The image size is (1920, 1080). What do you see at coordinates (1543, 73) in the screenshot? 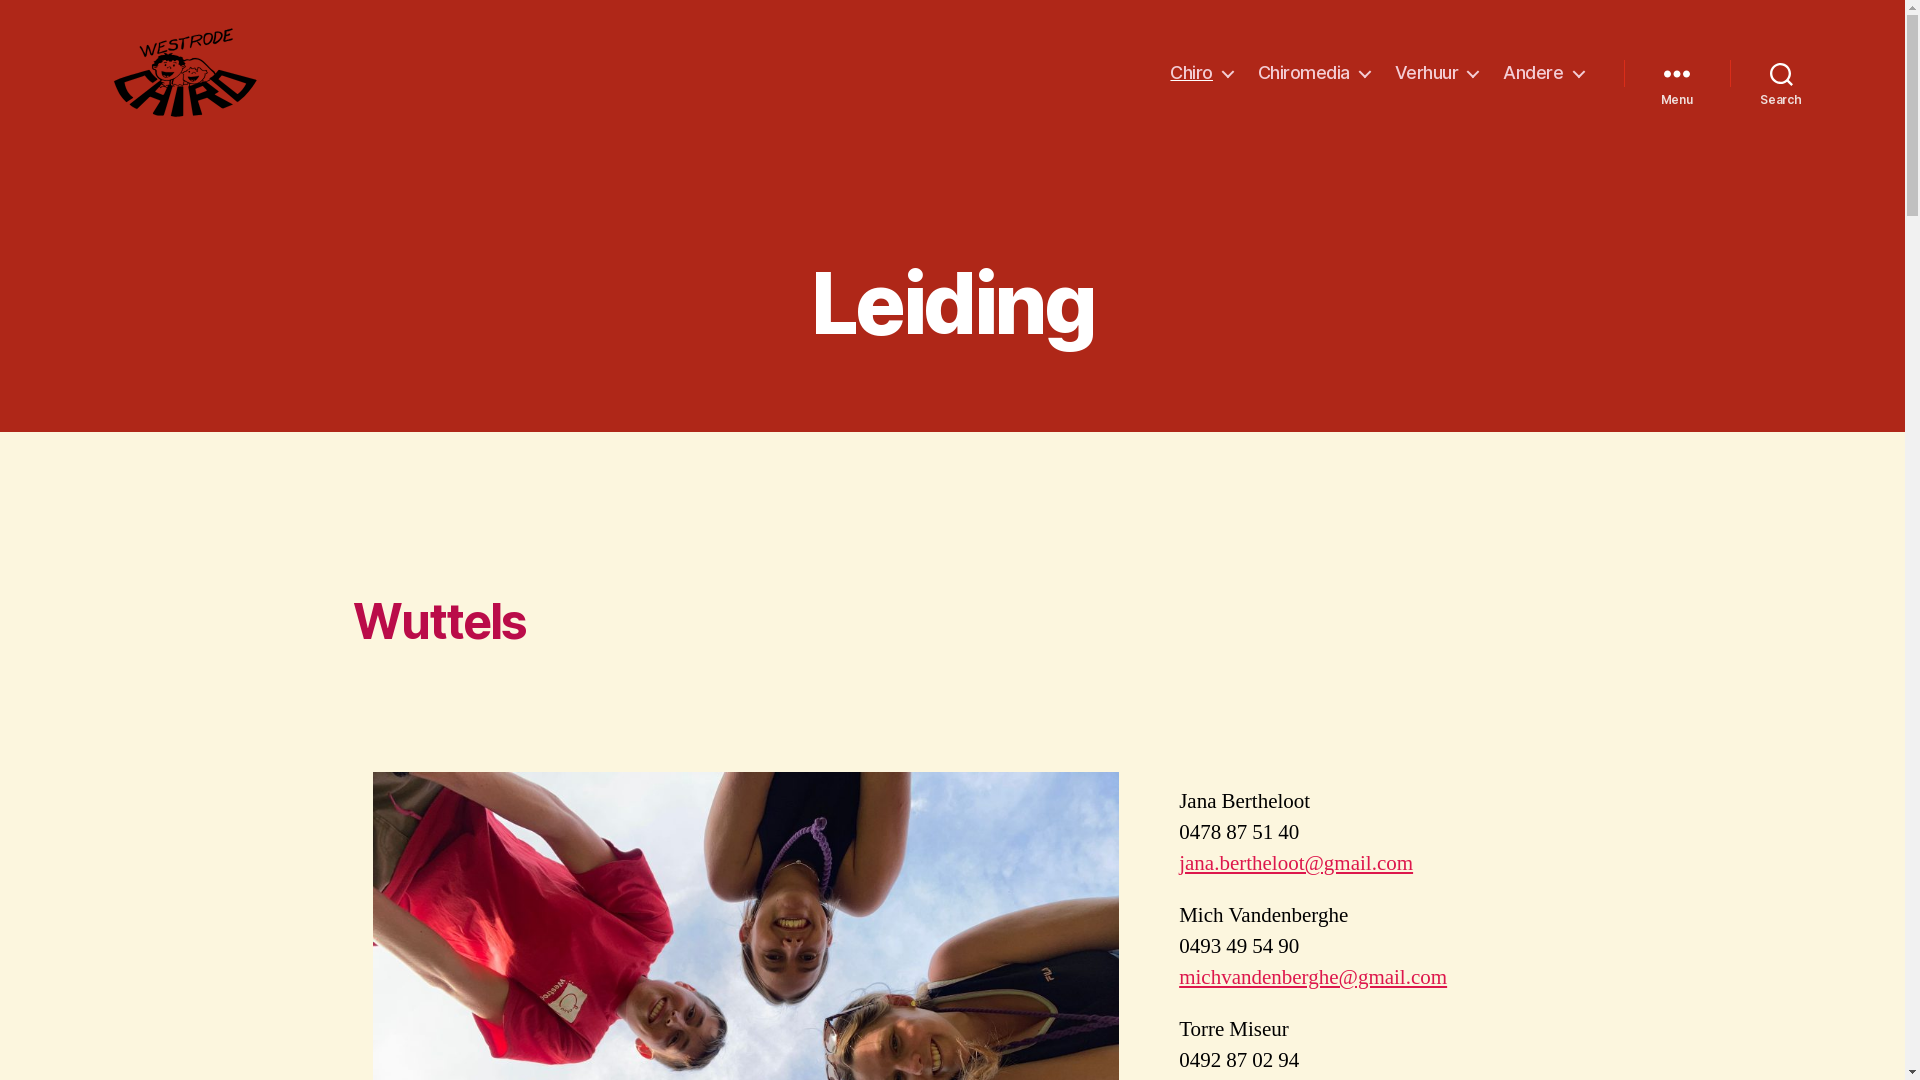
I see `Andere` at bounding box center [1543, 73].